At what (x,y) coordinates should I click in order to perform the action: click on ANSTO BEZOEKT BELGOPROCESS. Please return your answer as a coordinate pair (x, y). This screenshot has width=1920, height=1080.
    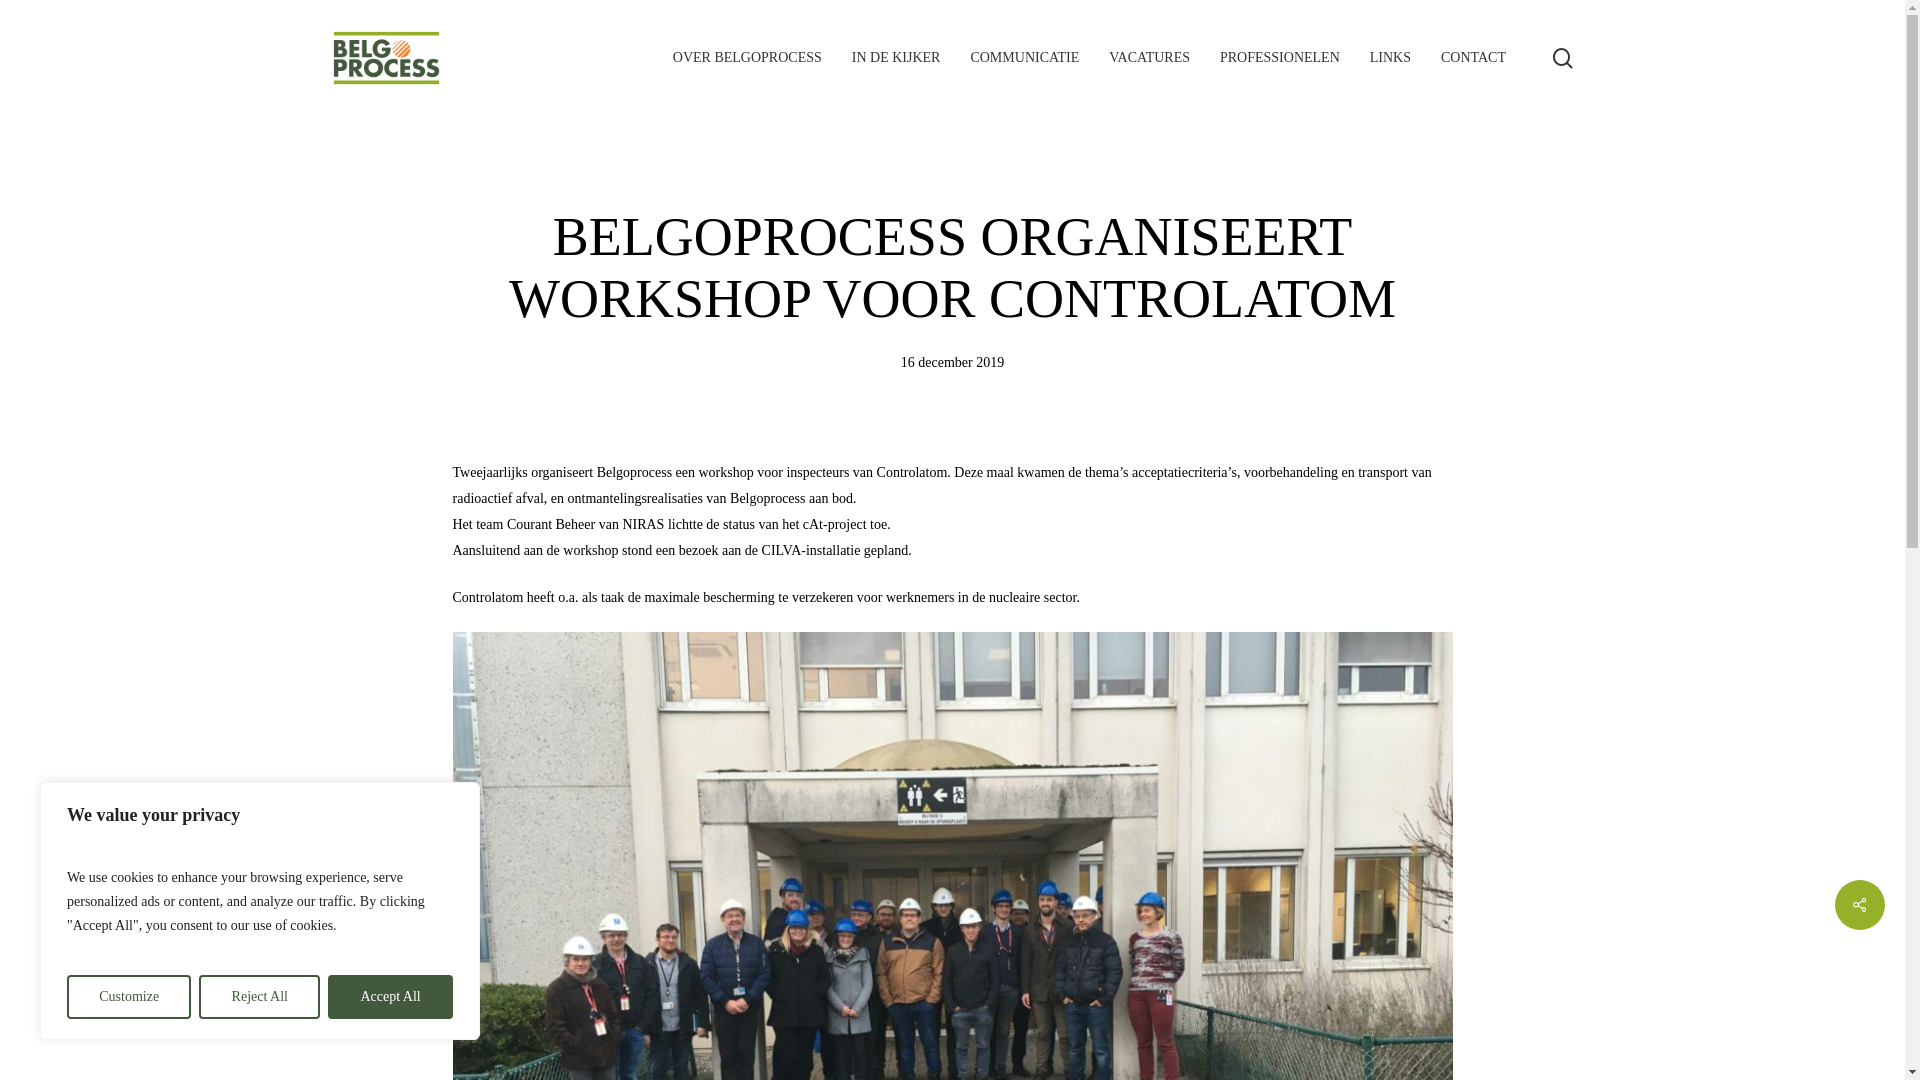
    Looking at the image, I should click on (794, 856).